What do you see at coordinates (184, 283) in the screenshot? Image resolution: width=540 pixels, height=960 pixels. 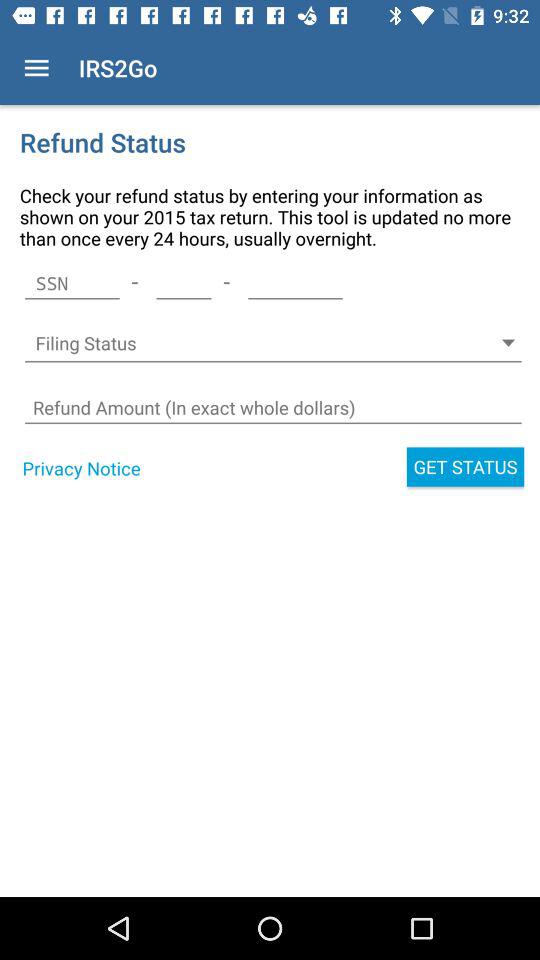 I see `select icon next to the -` at bounding box center [184, 283].